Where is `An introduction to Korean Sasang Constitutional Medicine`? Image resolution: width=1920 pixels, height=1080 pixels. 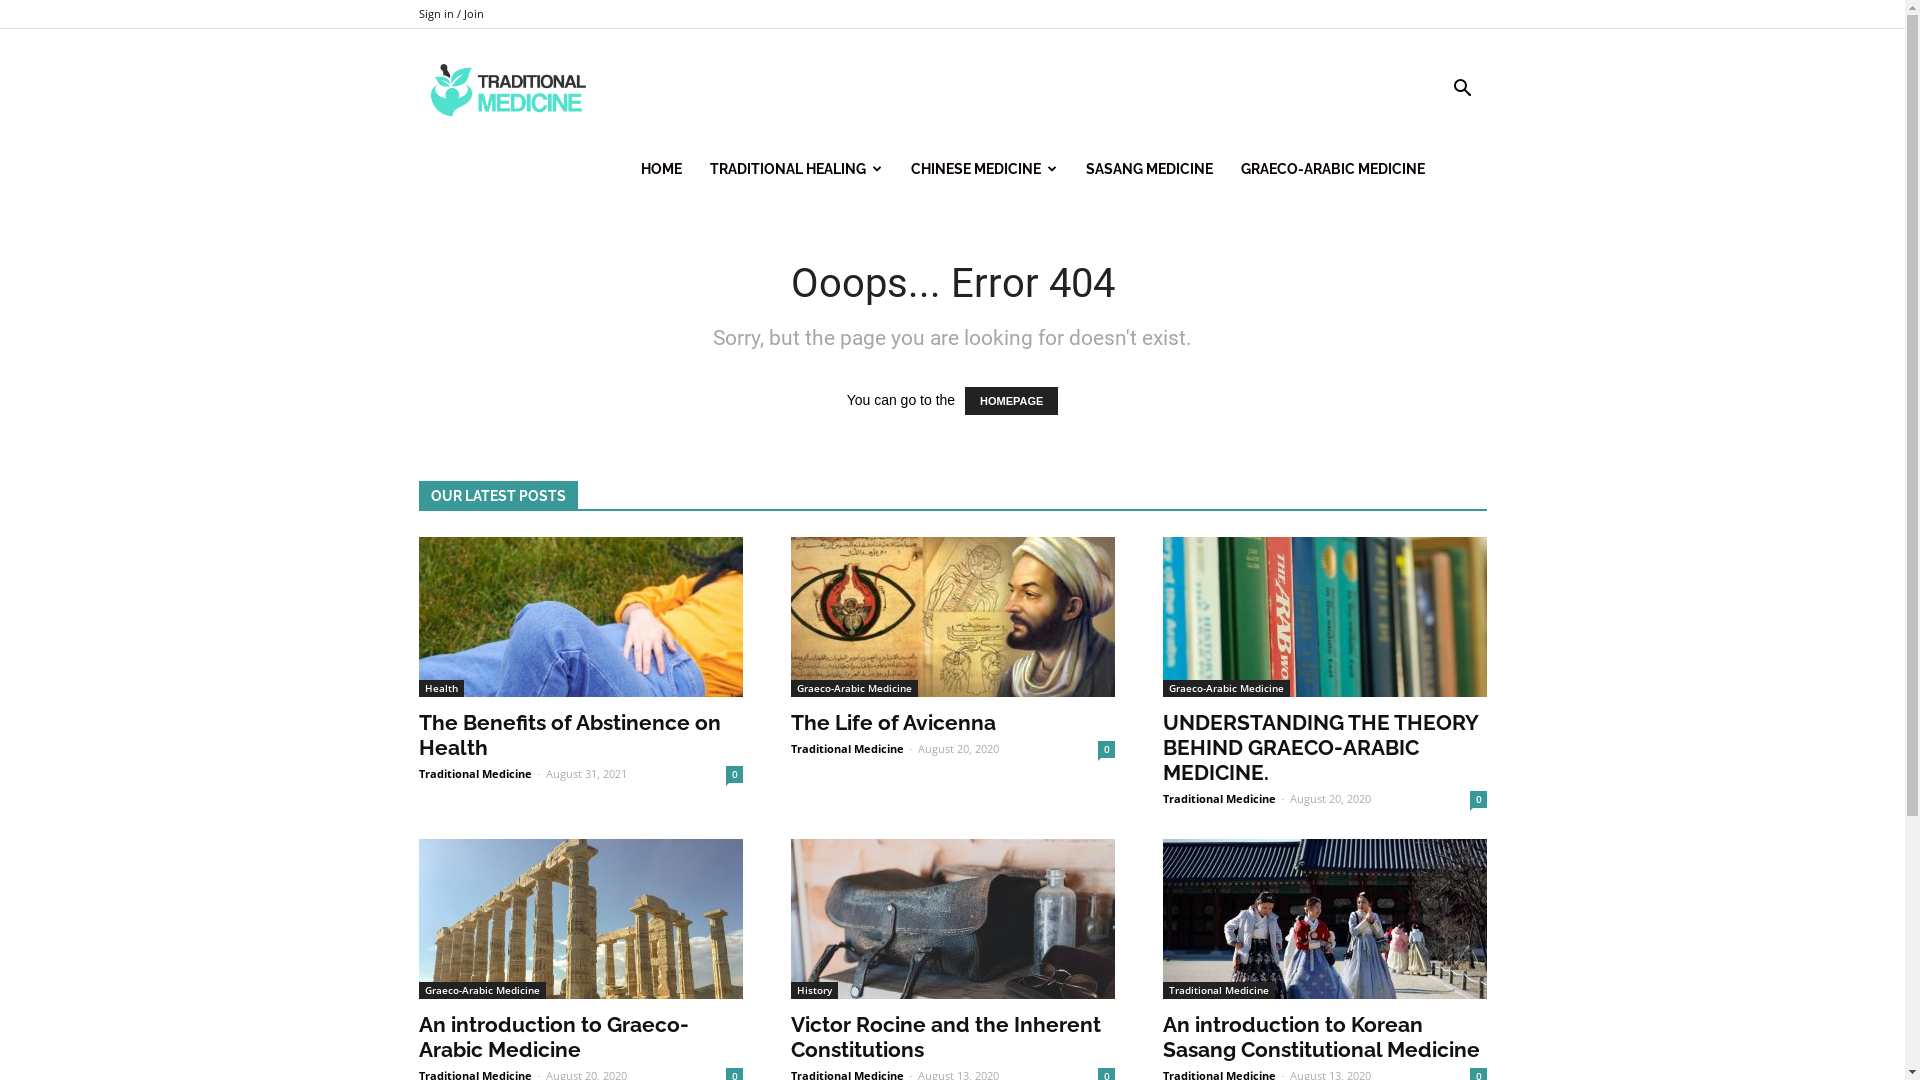
An introduction to Korean Sasang Constitutional Medicine is located at coordinates (1320, 1037).